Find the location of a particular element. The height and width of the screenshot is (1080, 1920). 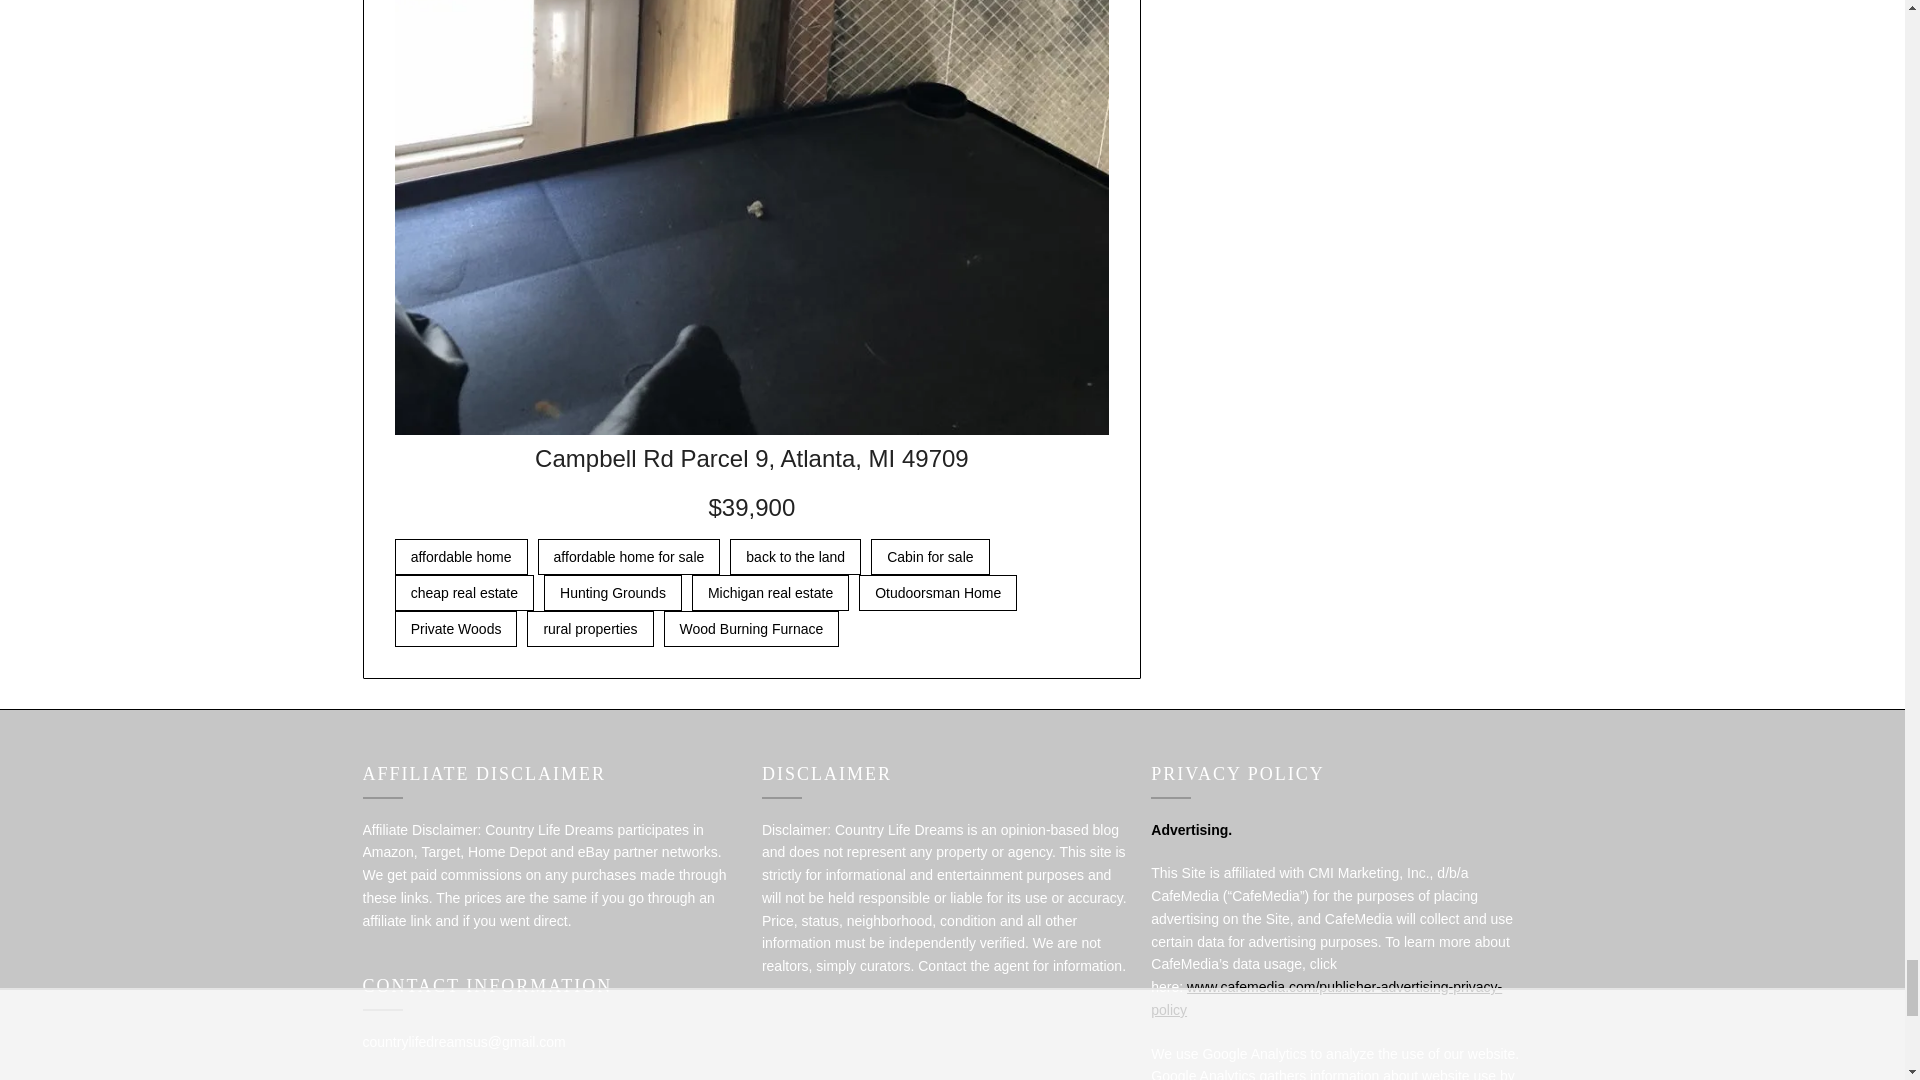

Otudoorsman Home is located at coordinates (938, 592).